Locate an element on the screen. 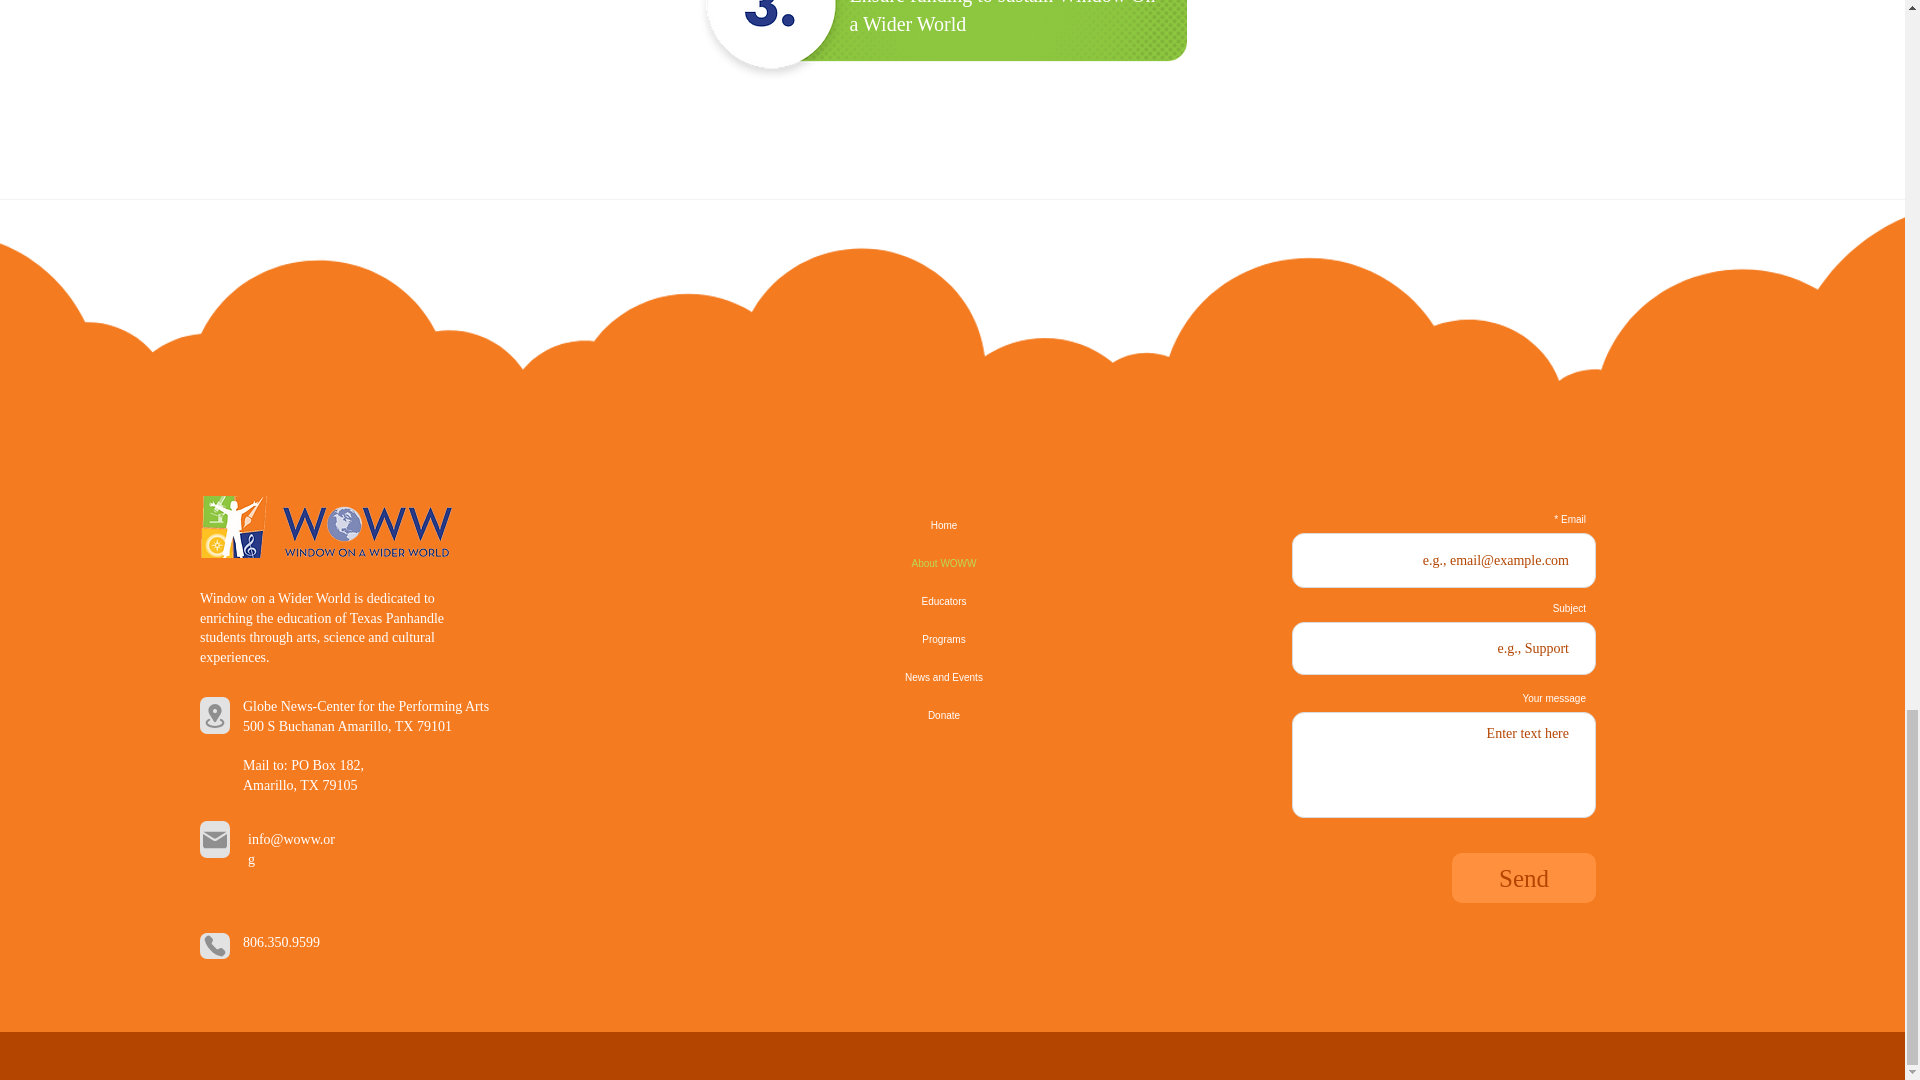  Educators is located at coordinates (944, 602).